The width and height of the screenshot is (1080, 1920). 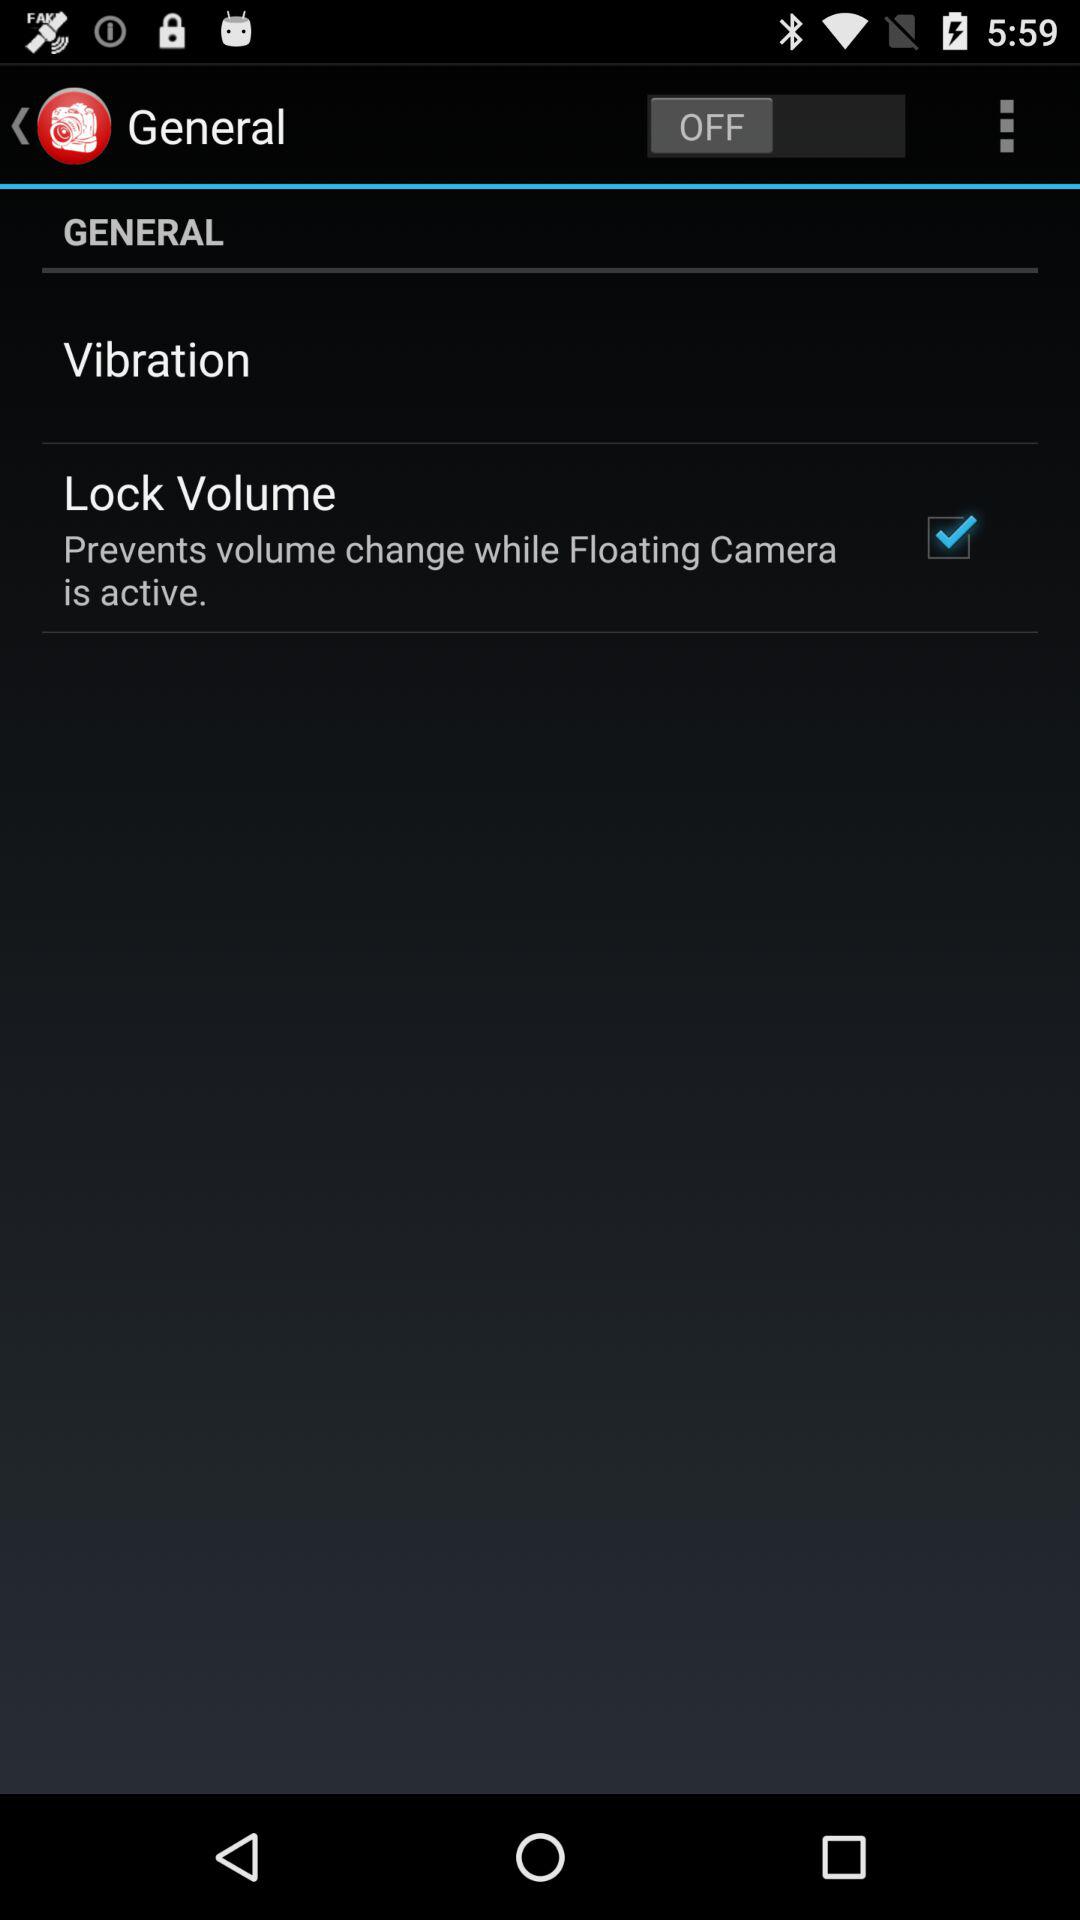 What do you see at coordinates (948, 537) in the screenshot?
I see `open the item below general` at bounding box center [948, 537].